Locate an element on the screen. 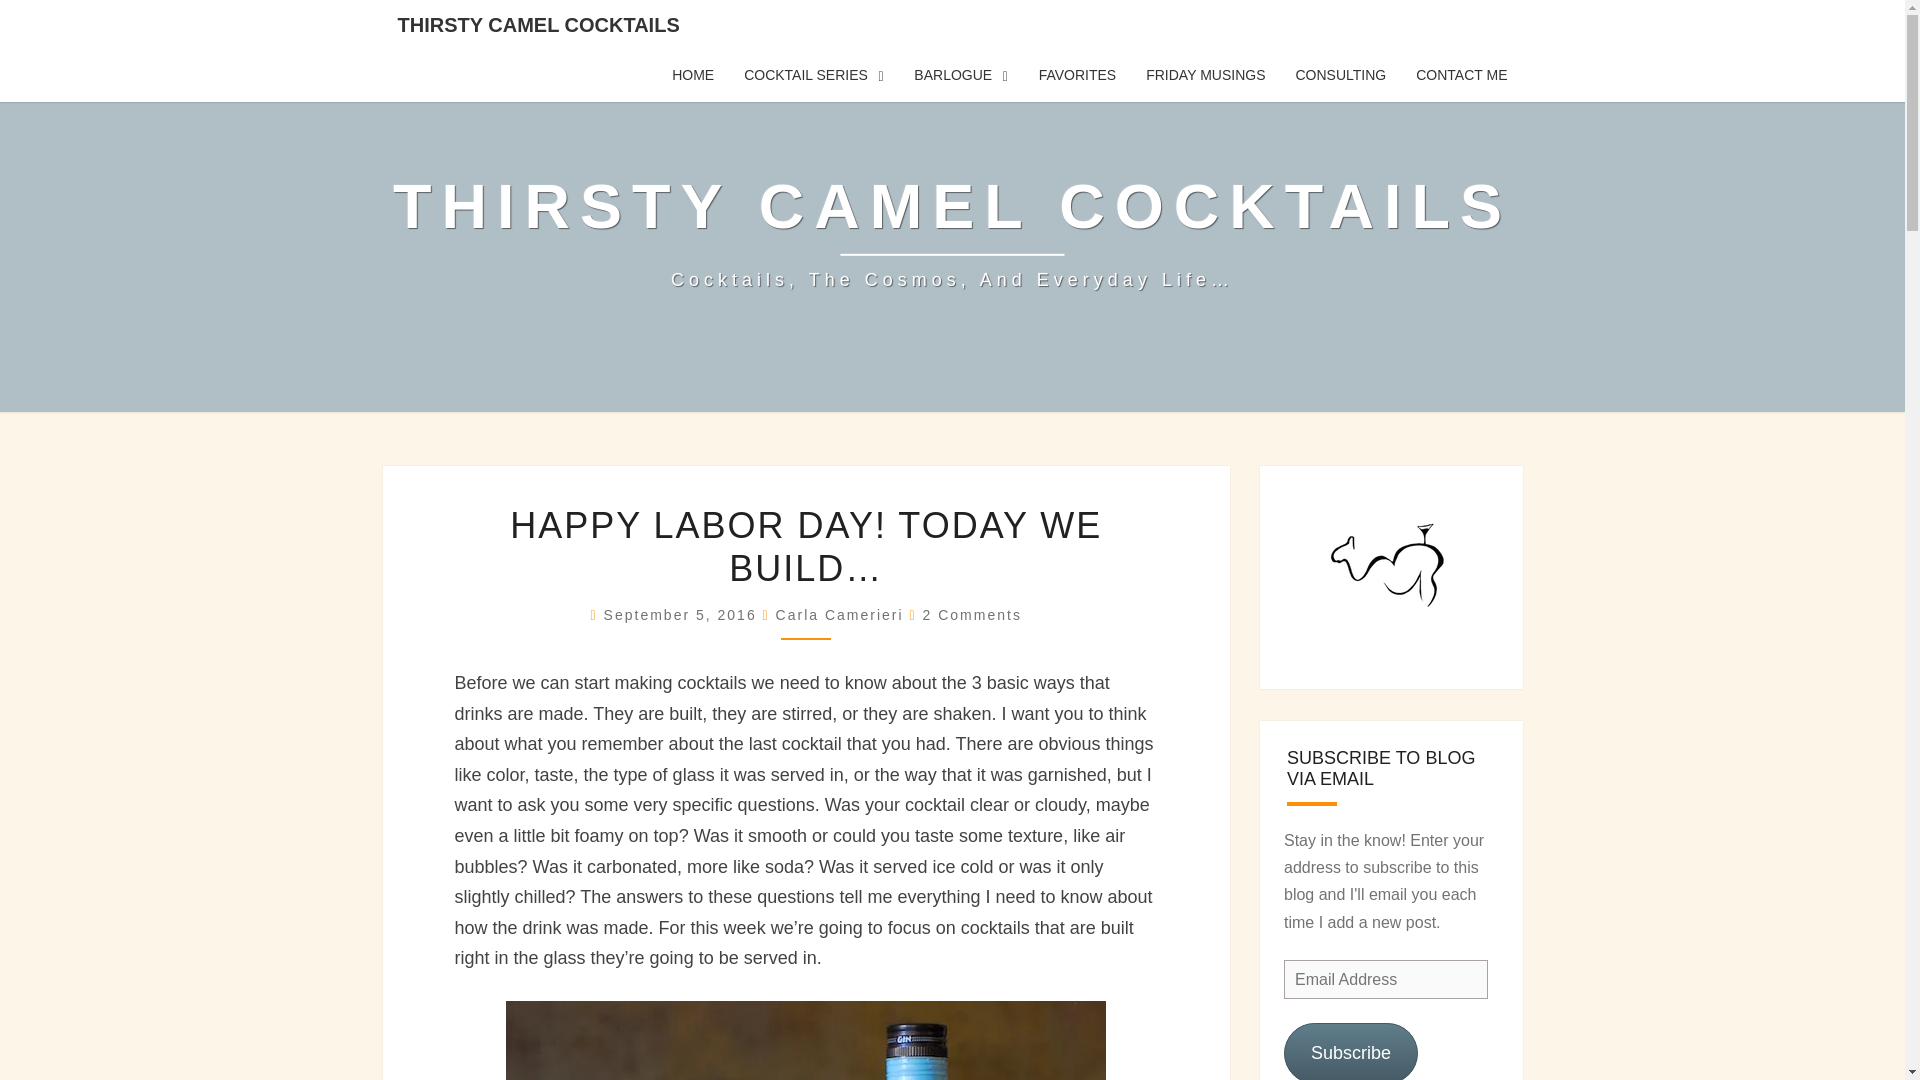 The height and width of the screenshot is (1080, 1920). HOME is located at coordinates (692, 75).